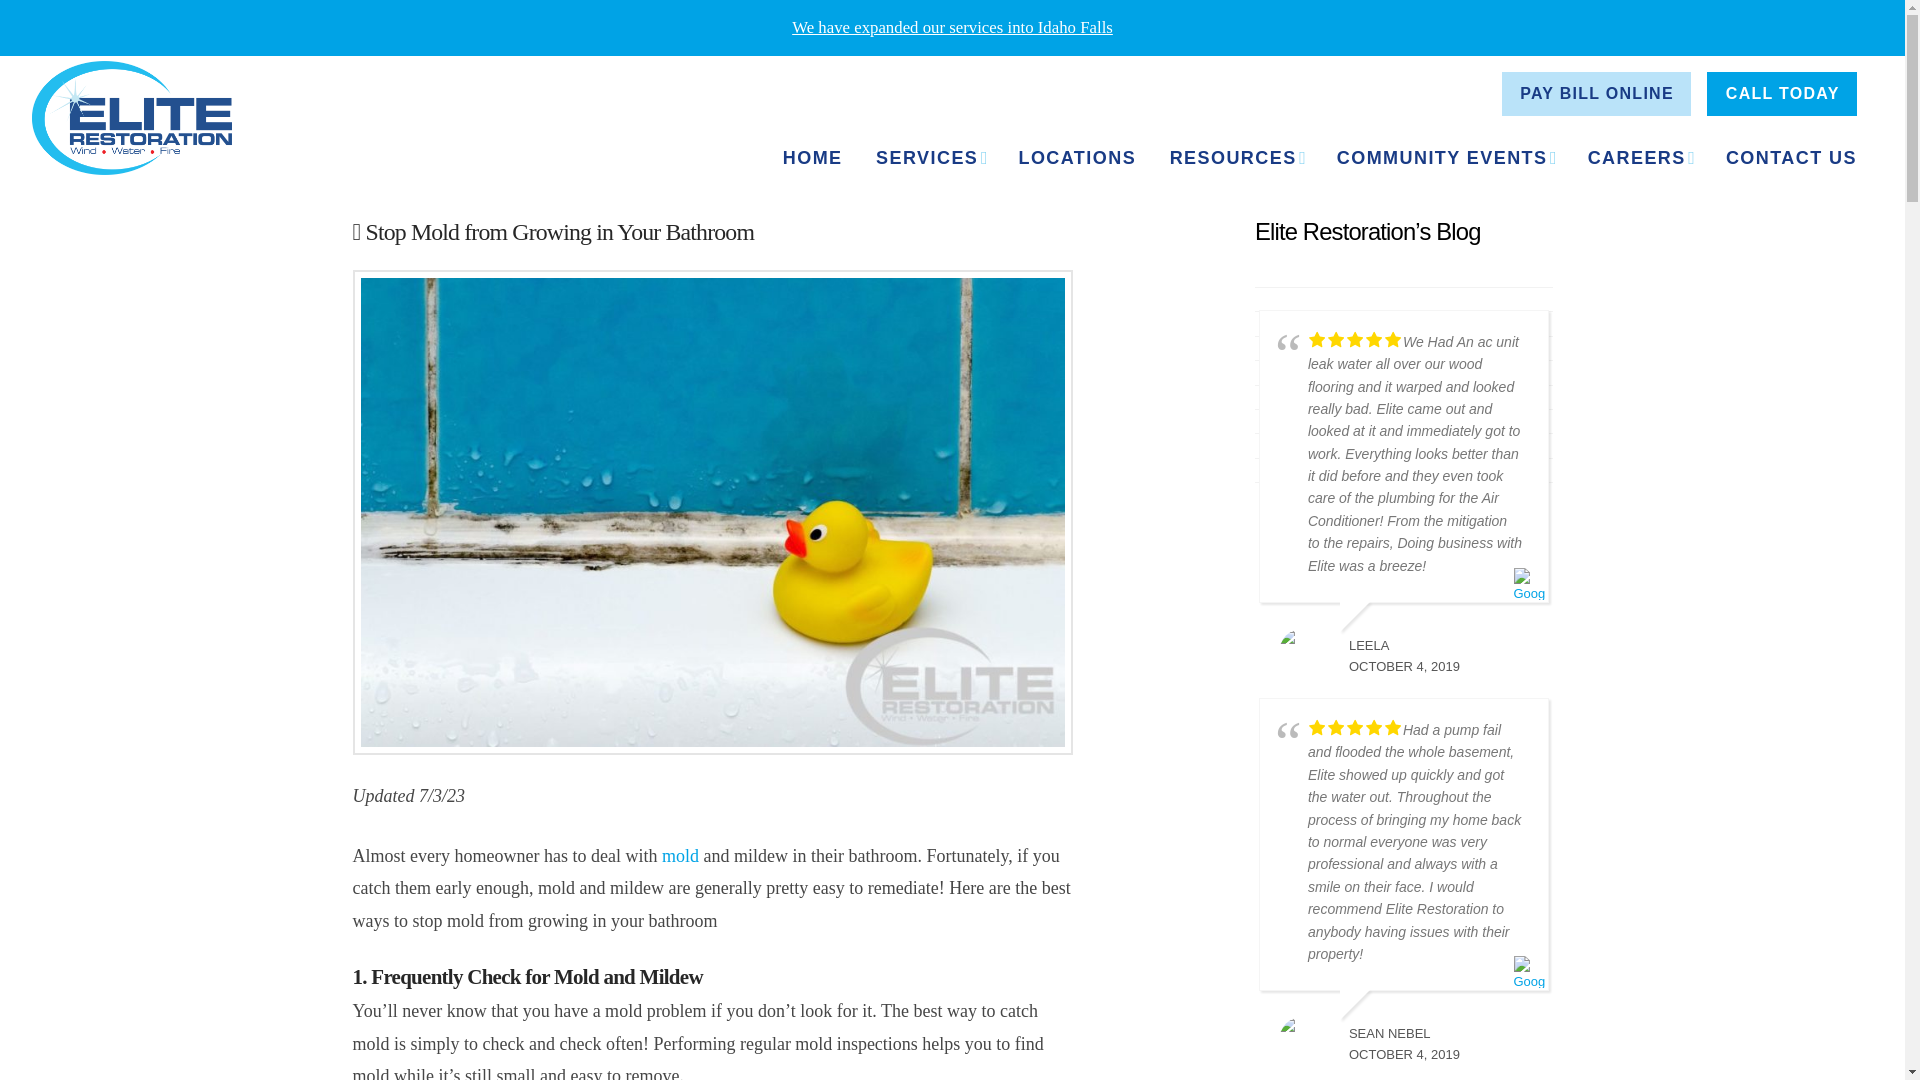  Describe the element at coordinates (680, 856) in the screenshot. I see `mold` at that location.